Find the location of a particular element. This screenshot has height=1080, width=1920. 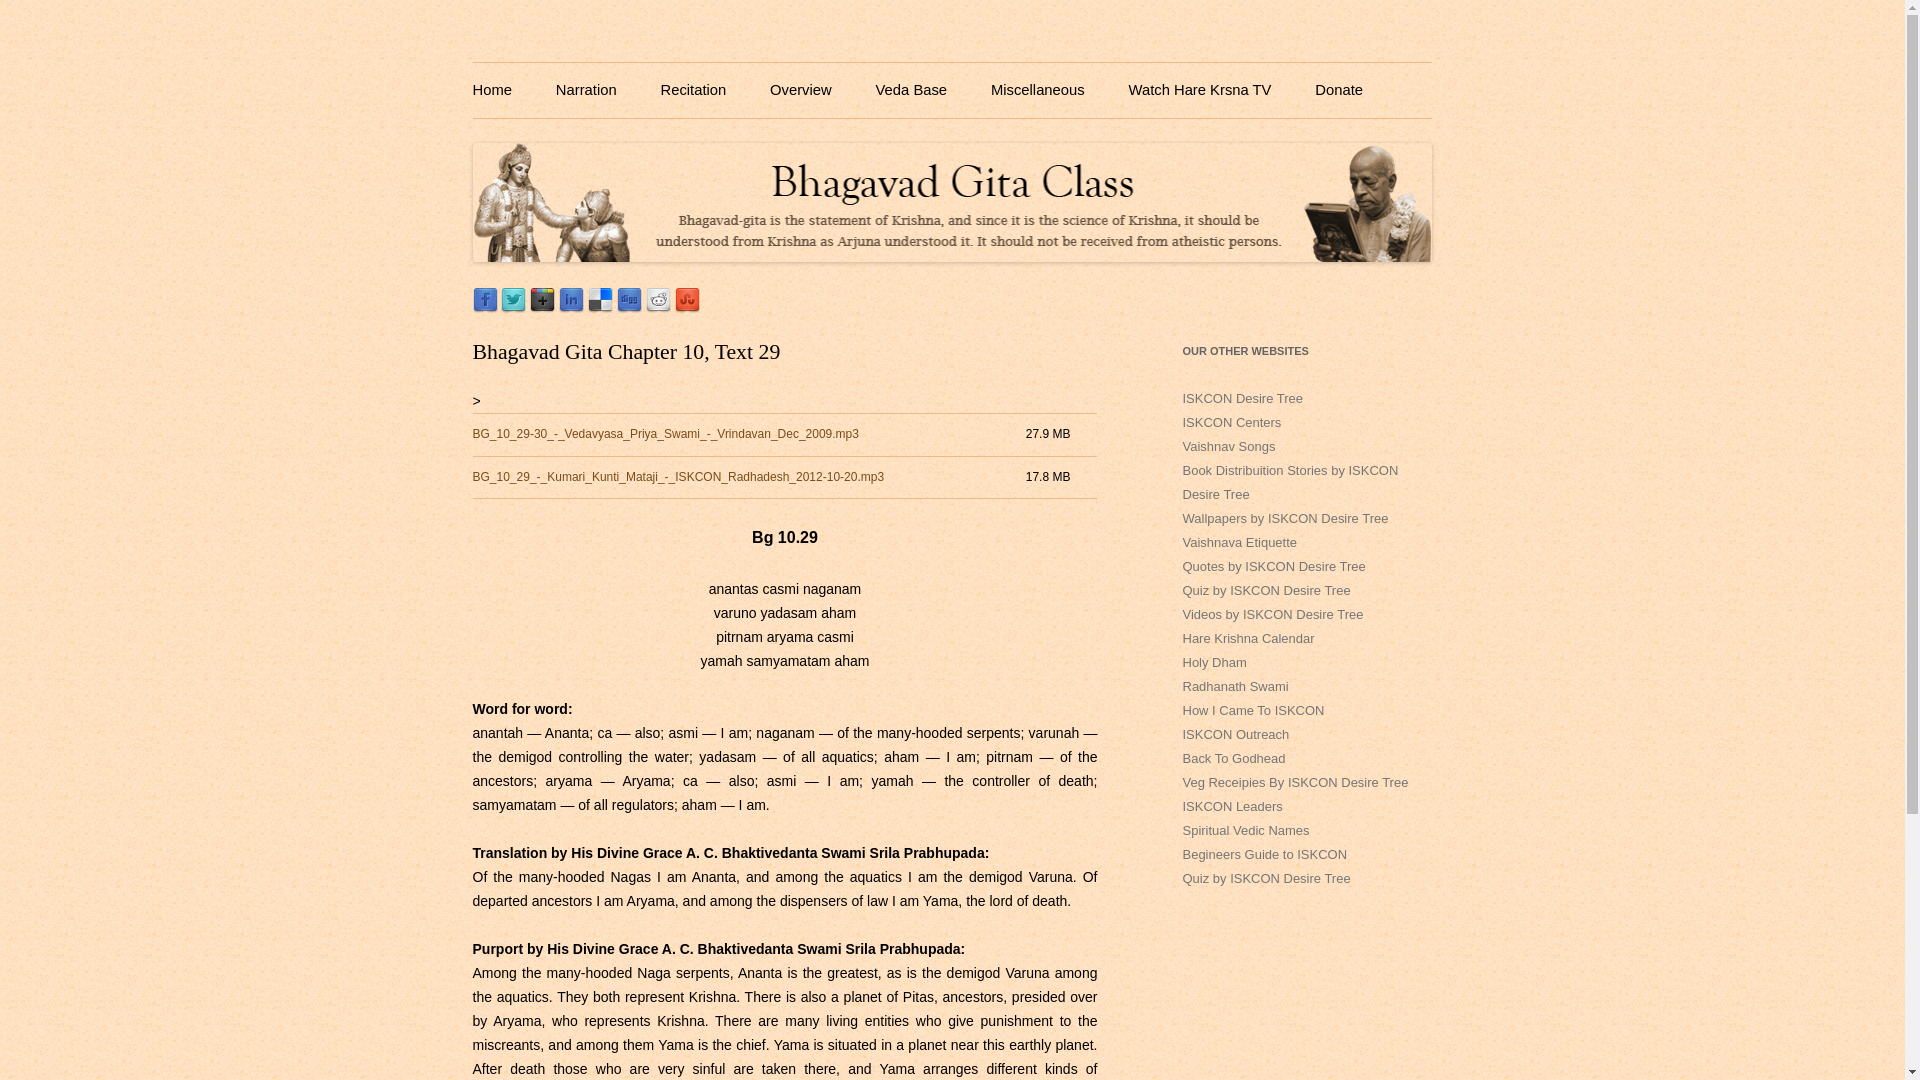

Bhagavad Gita Recitation is located at coordinates (692, 90).